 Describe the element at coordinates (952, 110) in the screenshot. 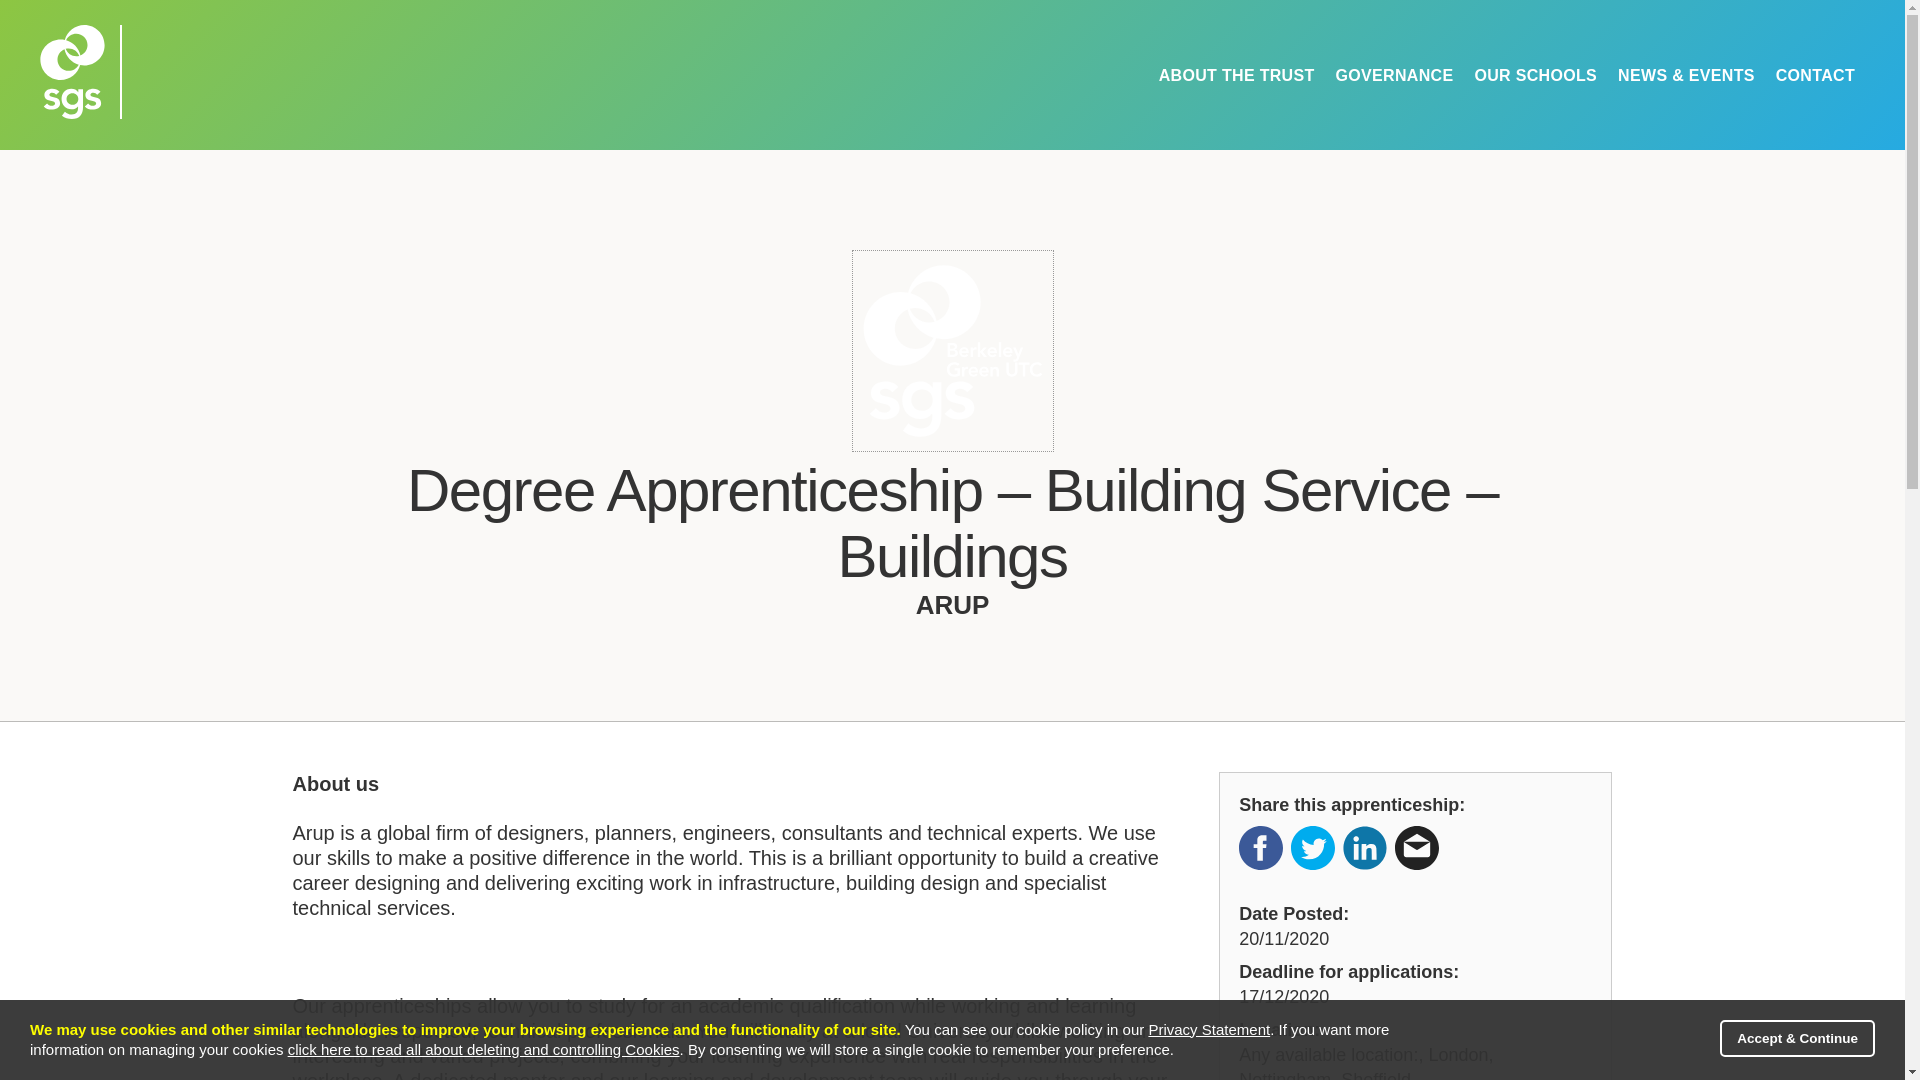

I see `SGS Pegasus School` at that location.